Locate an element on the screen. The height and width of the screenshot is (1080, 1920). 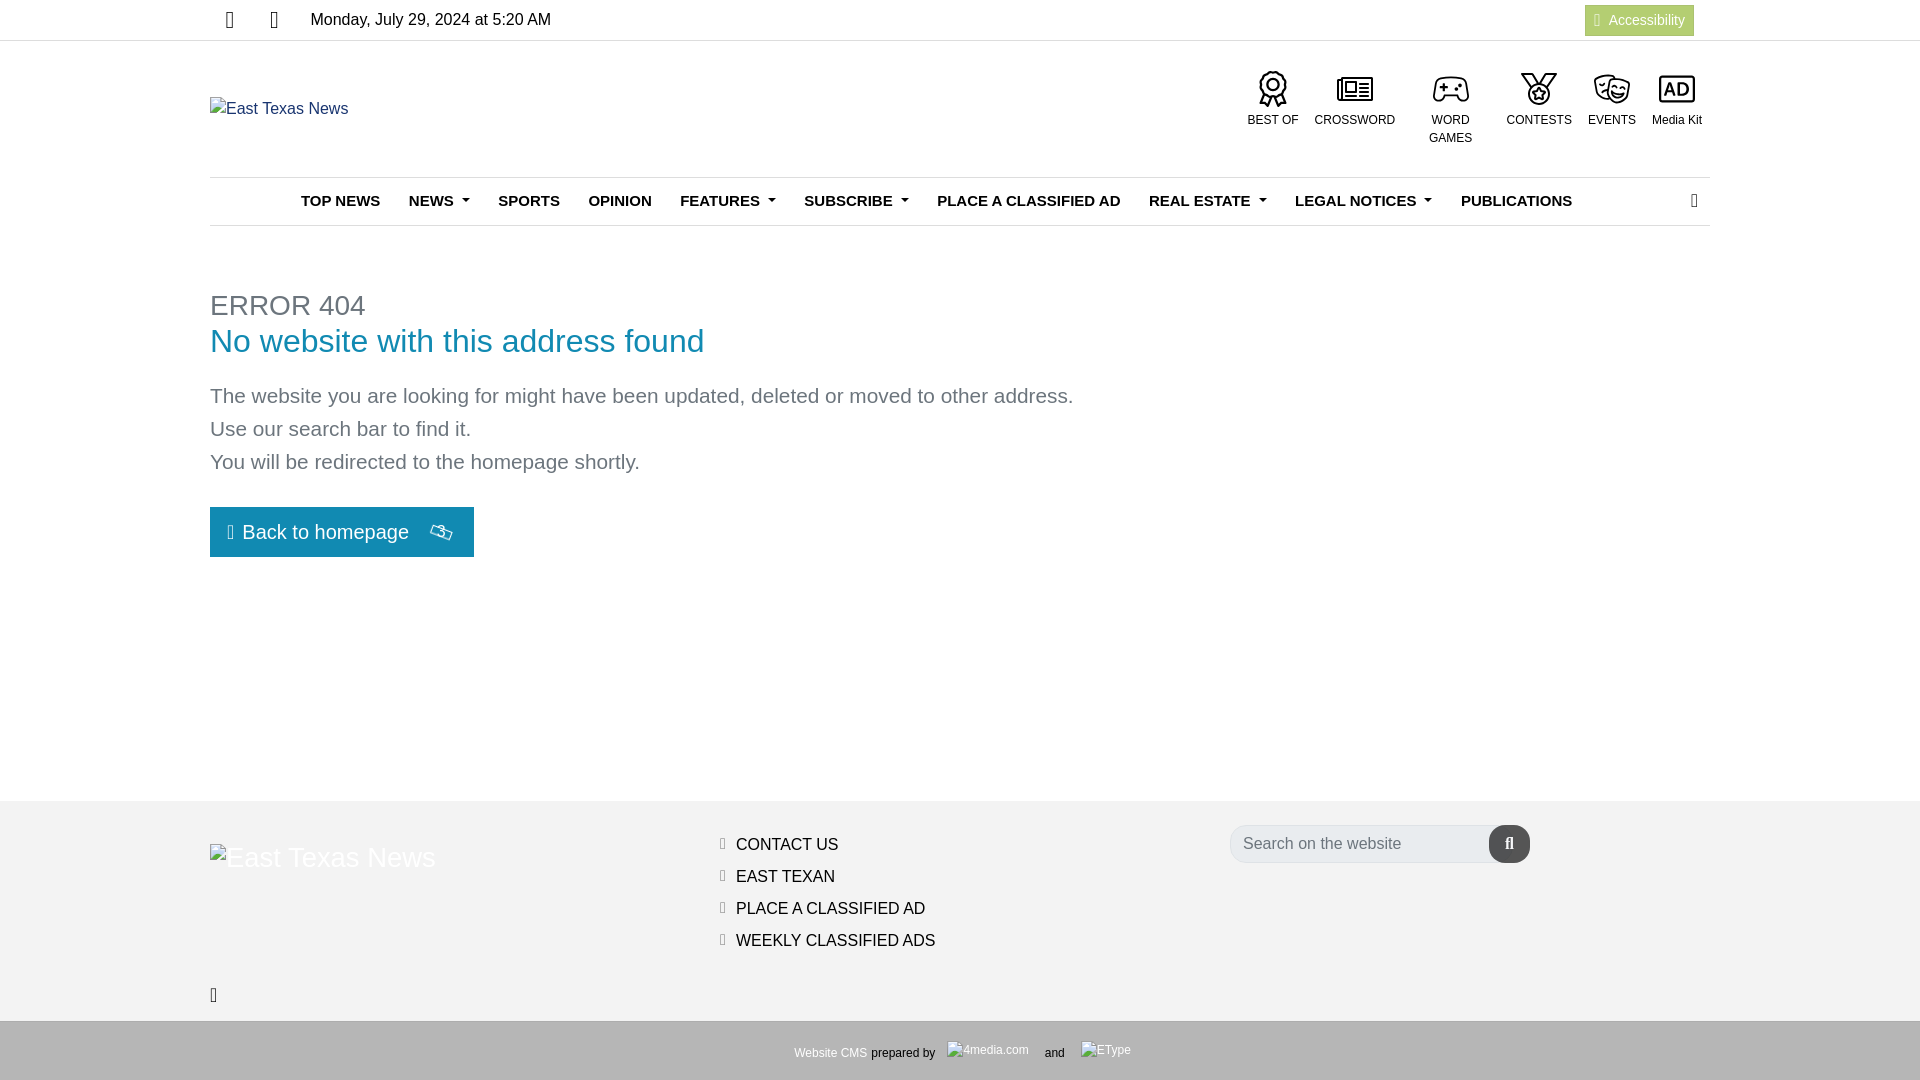
www.4media.com is located at coordinates (830, 1052).